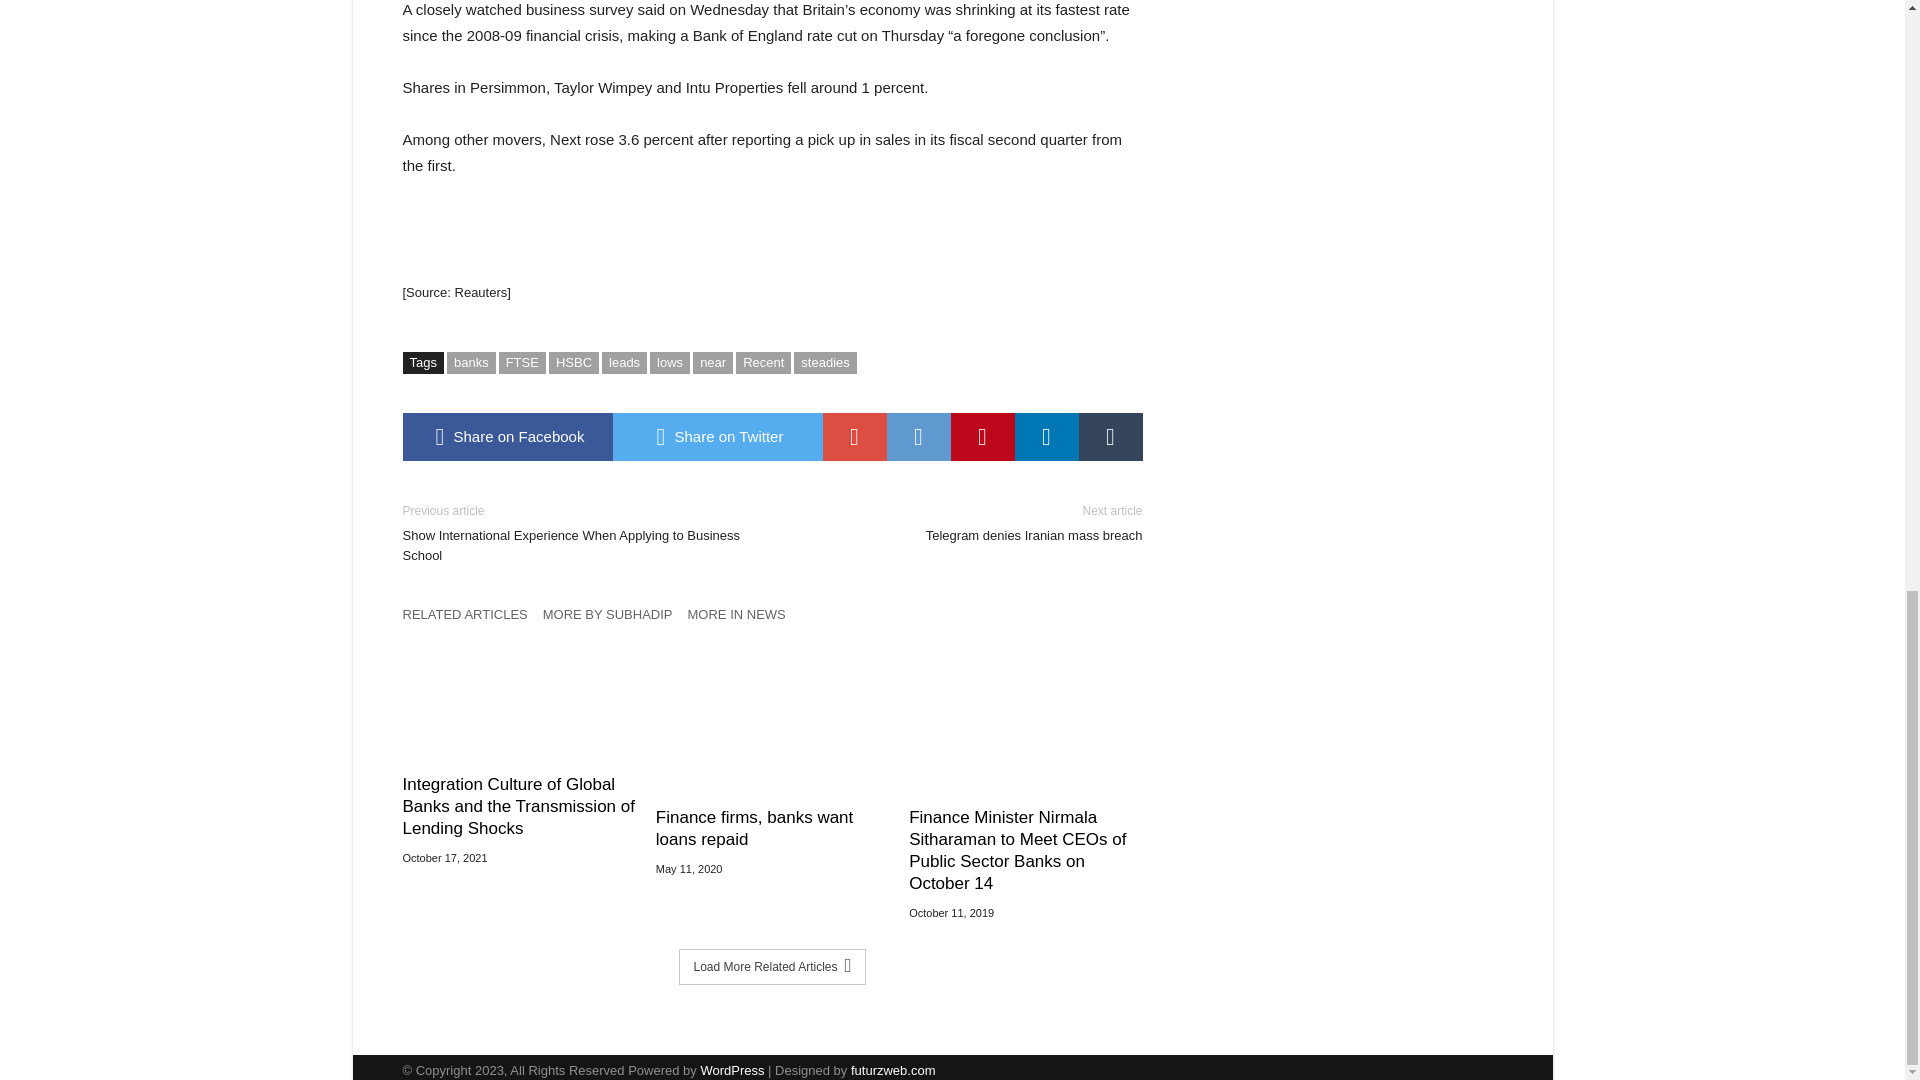 Image resolution: width=1920 pixels, height=1080 pixels. I want to click on lows, so click(670, 362).